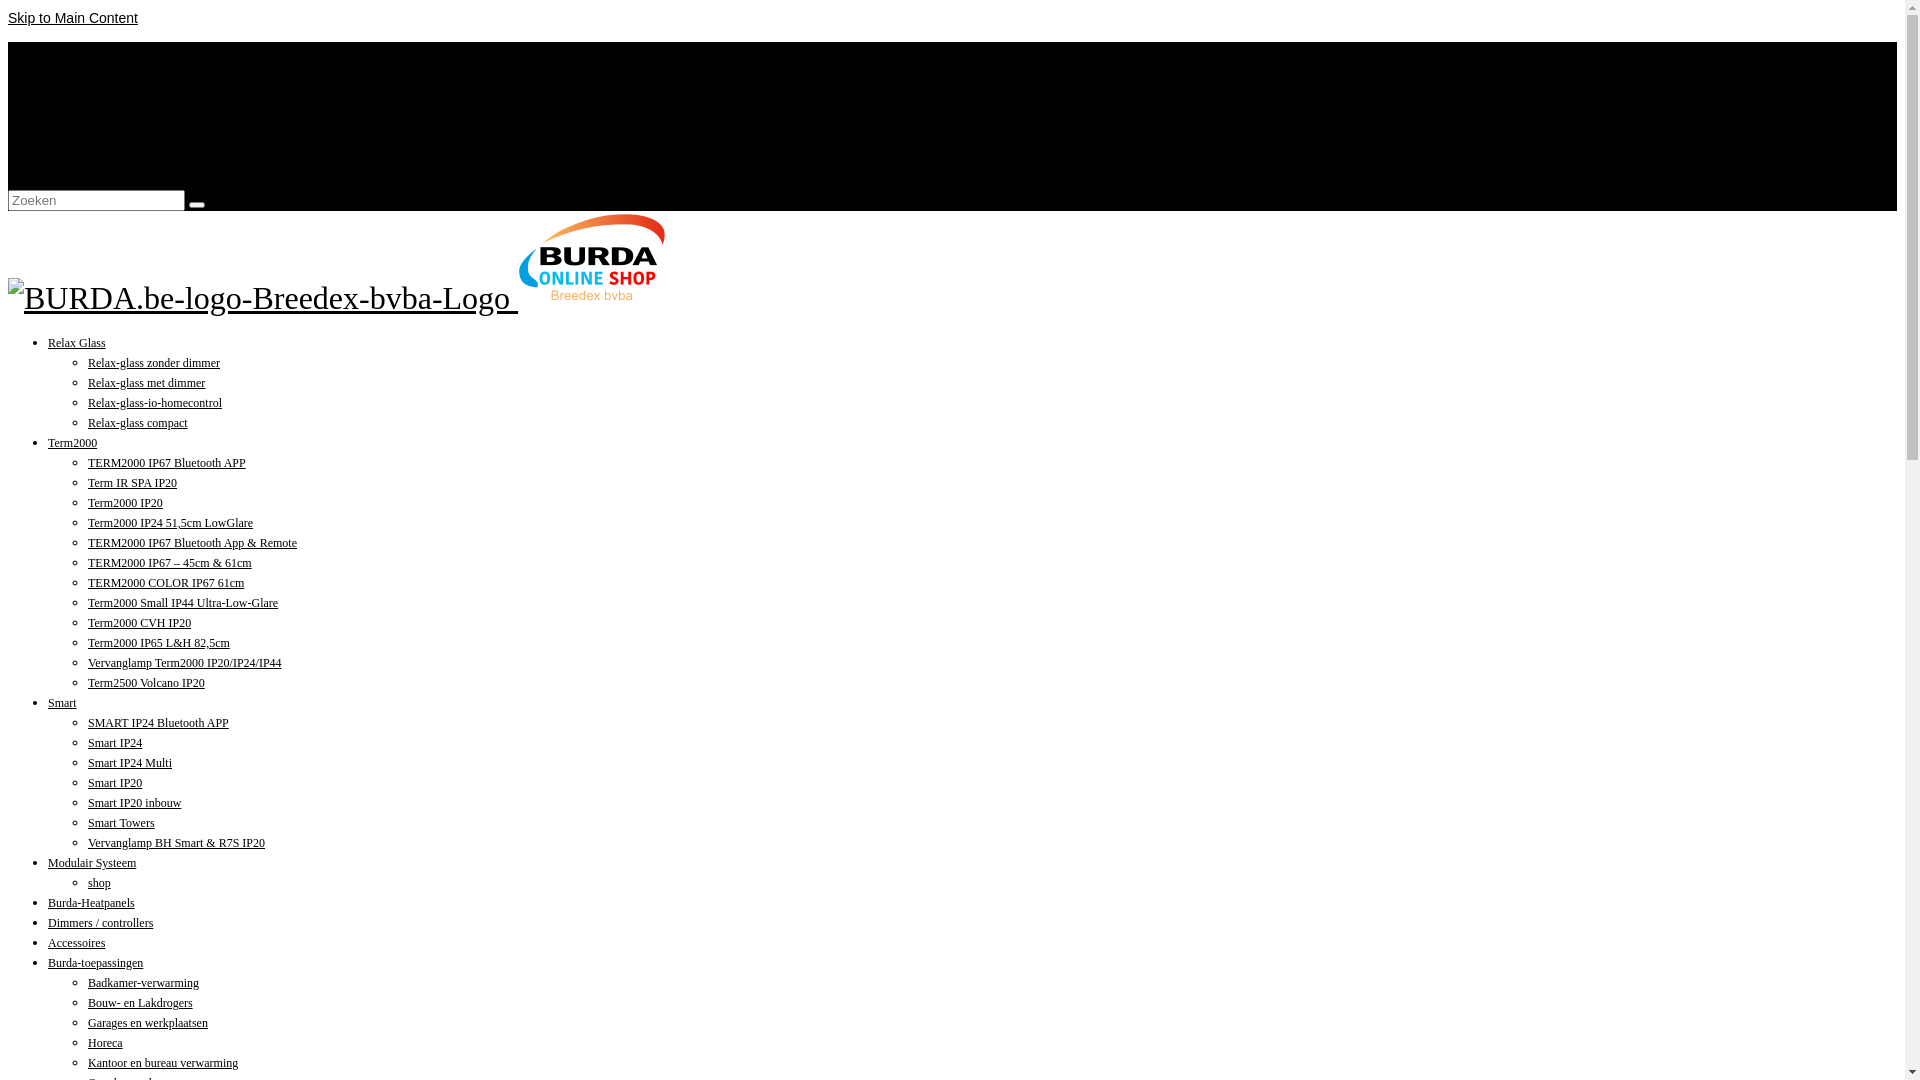 This screenshot has height=1080, width=1920. What do you see at coordinates (183, 603) in the screenshot?
I see `Term2000 Small IP44 Ultra-Low-Glare` at bounding box center [183, 603].